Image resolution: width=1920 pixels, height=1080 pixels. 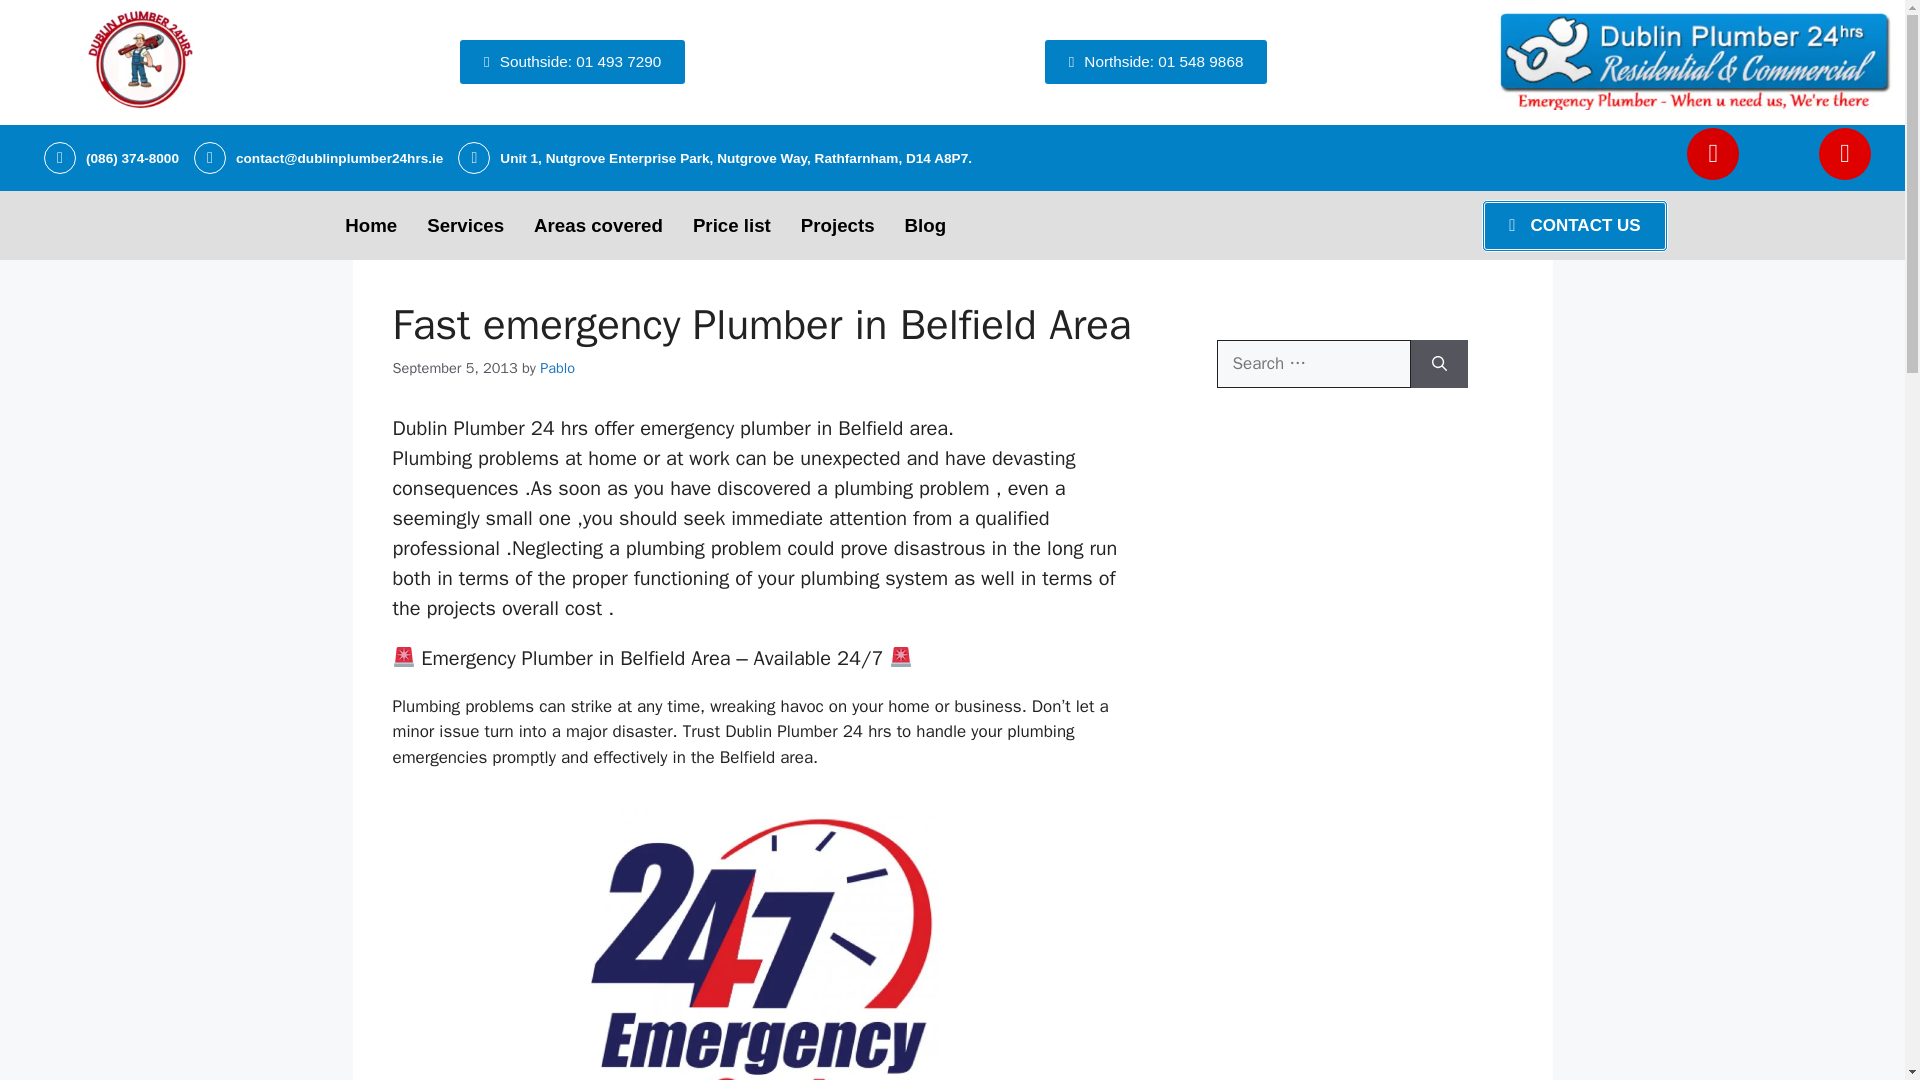 What do you see at coordinates (556, 367) in the screenshot?
I see `Pablo` at bounding box center [556, 367].